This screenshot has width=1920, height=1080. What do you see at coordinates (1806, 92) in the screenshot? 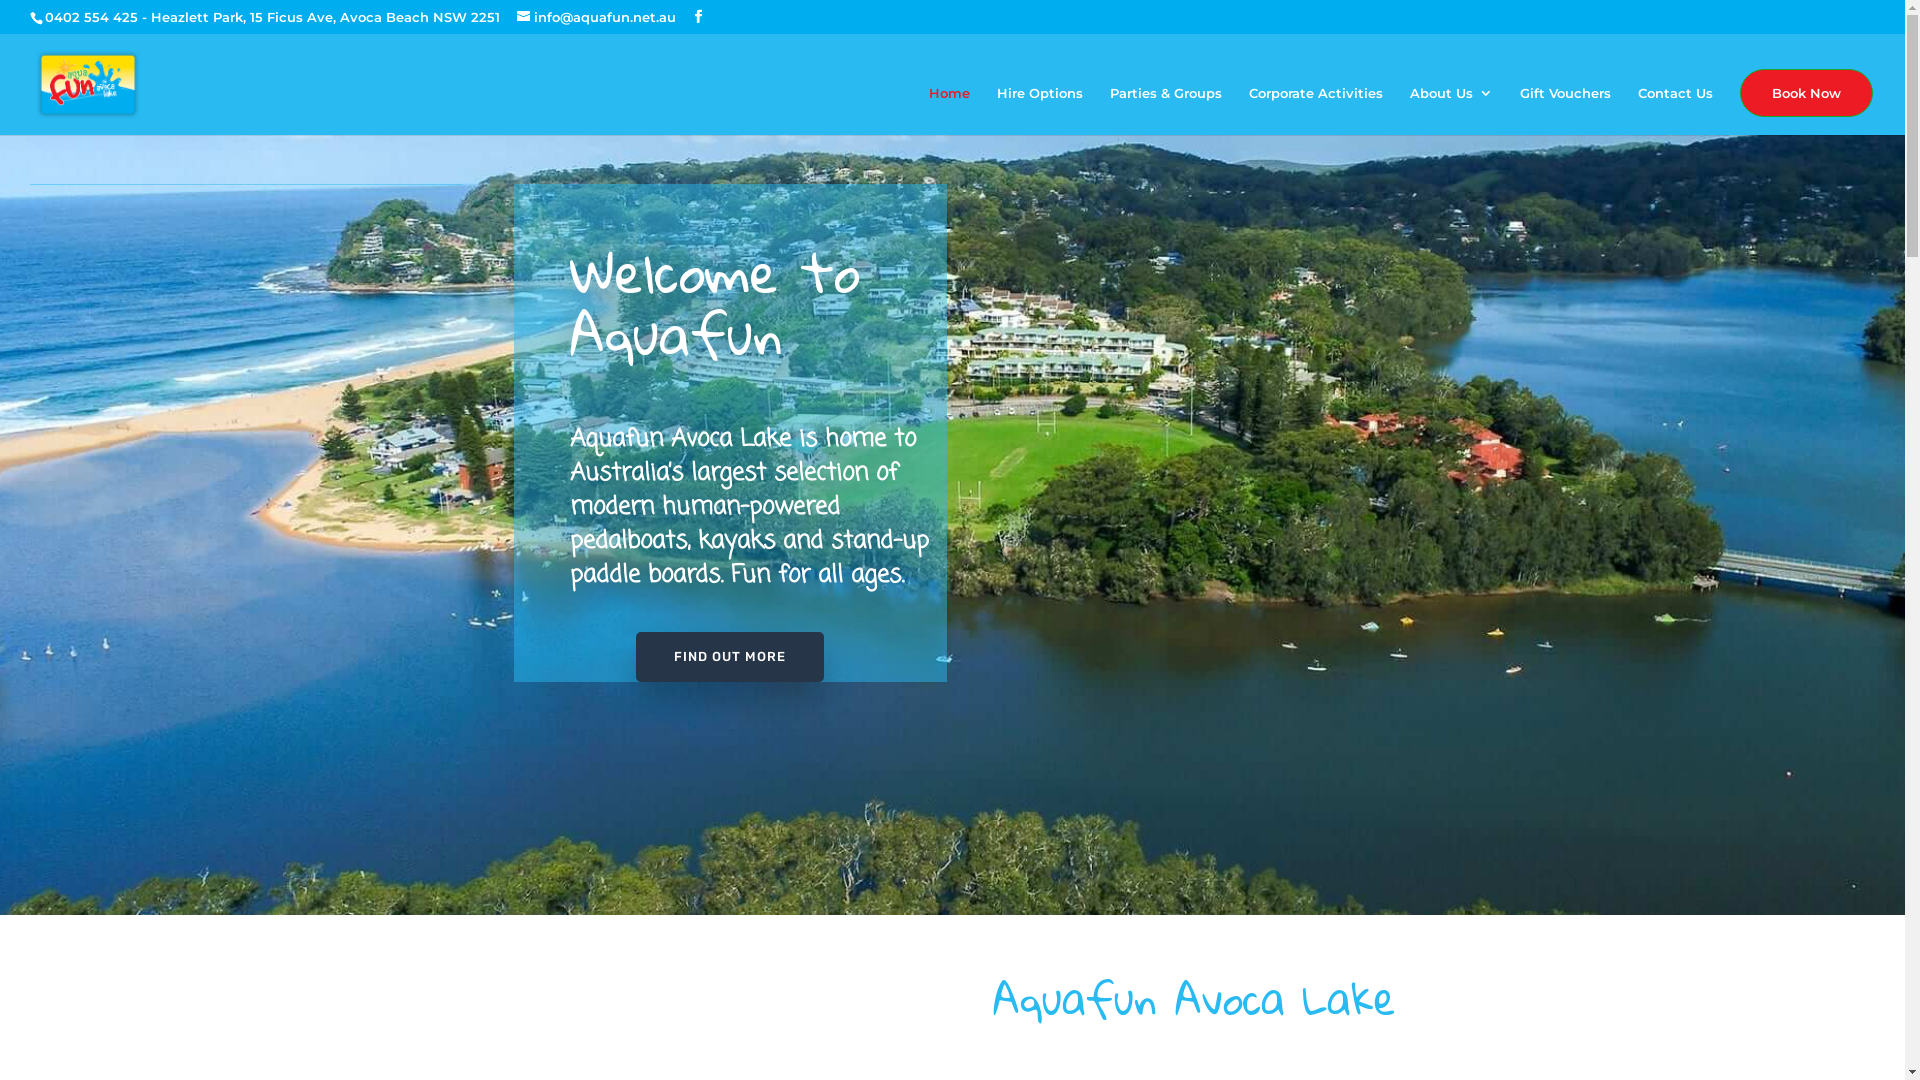
I see `Book Now` at bounding box center [1806, 92].